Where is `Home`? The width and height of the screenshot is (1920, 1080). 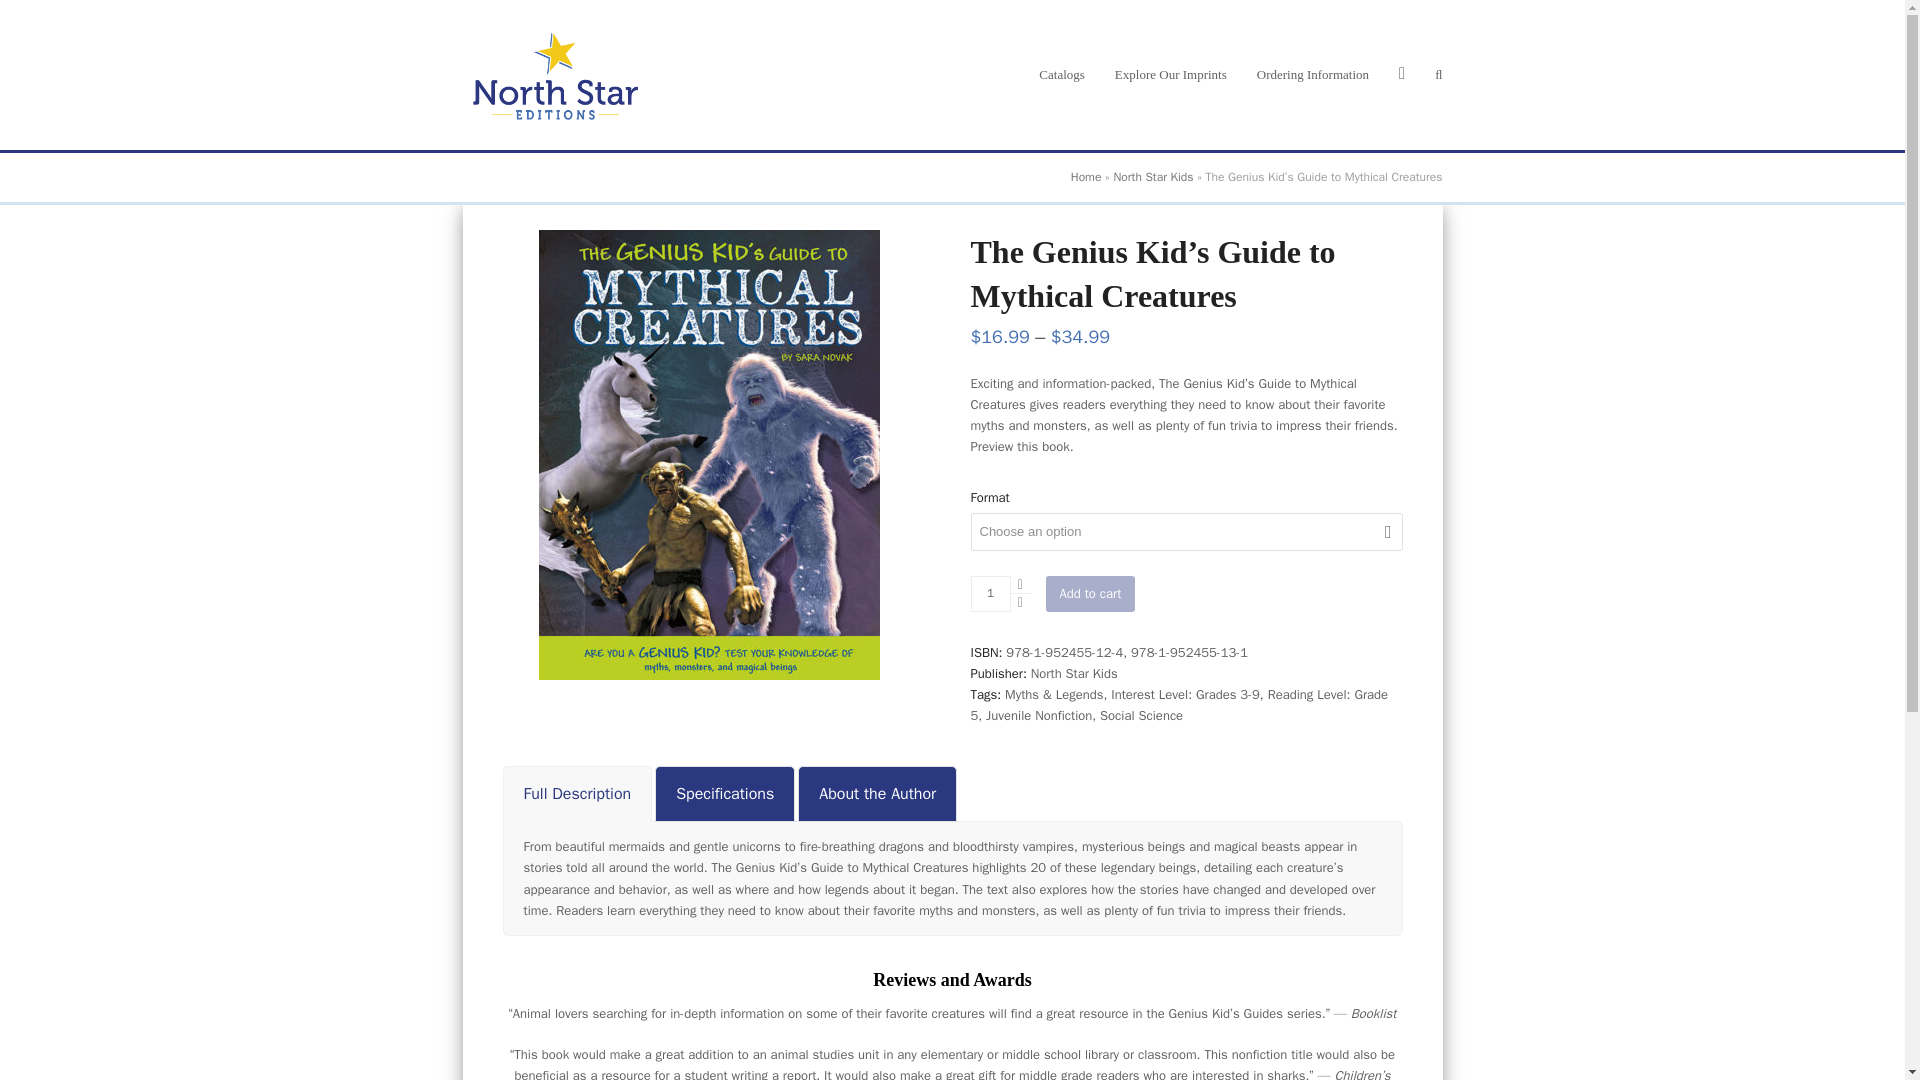 Home is located at coordinates (1086, 176).